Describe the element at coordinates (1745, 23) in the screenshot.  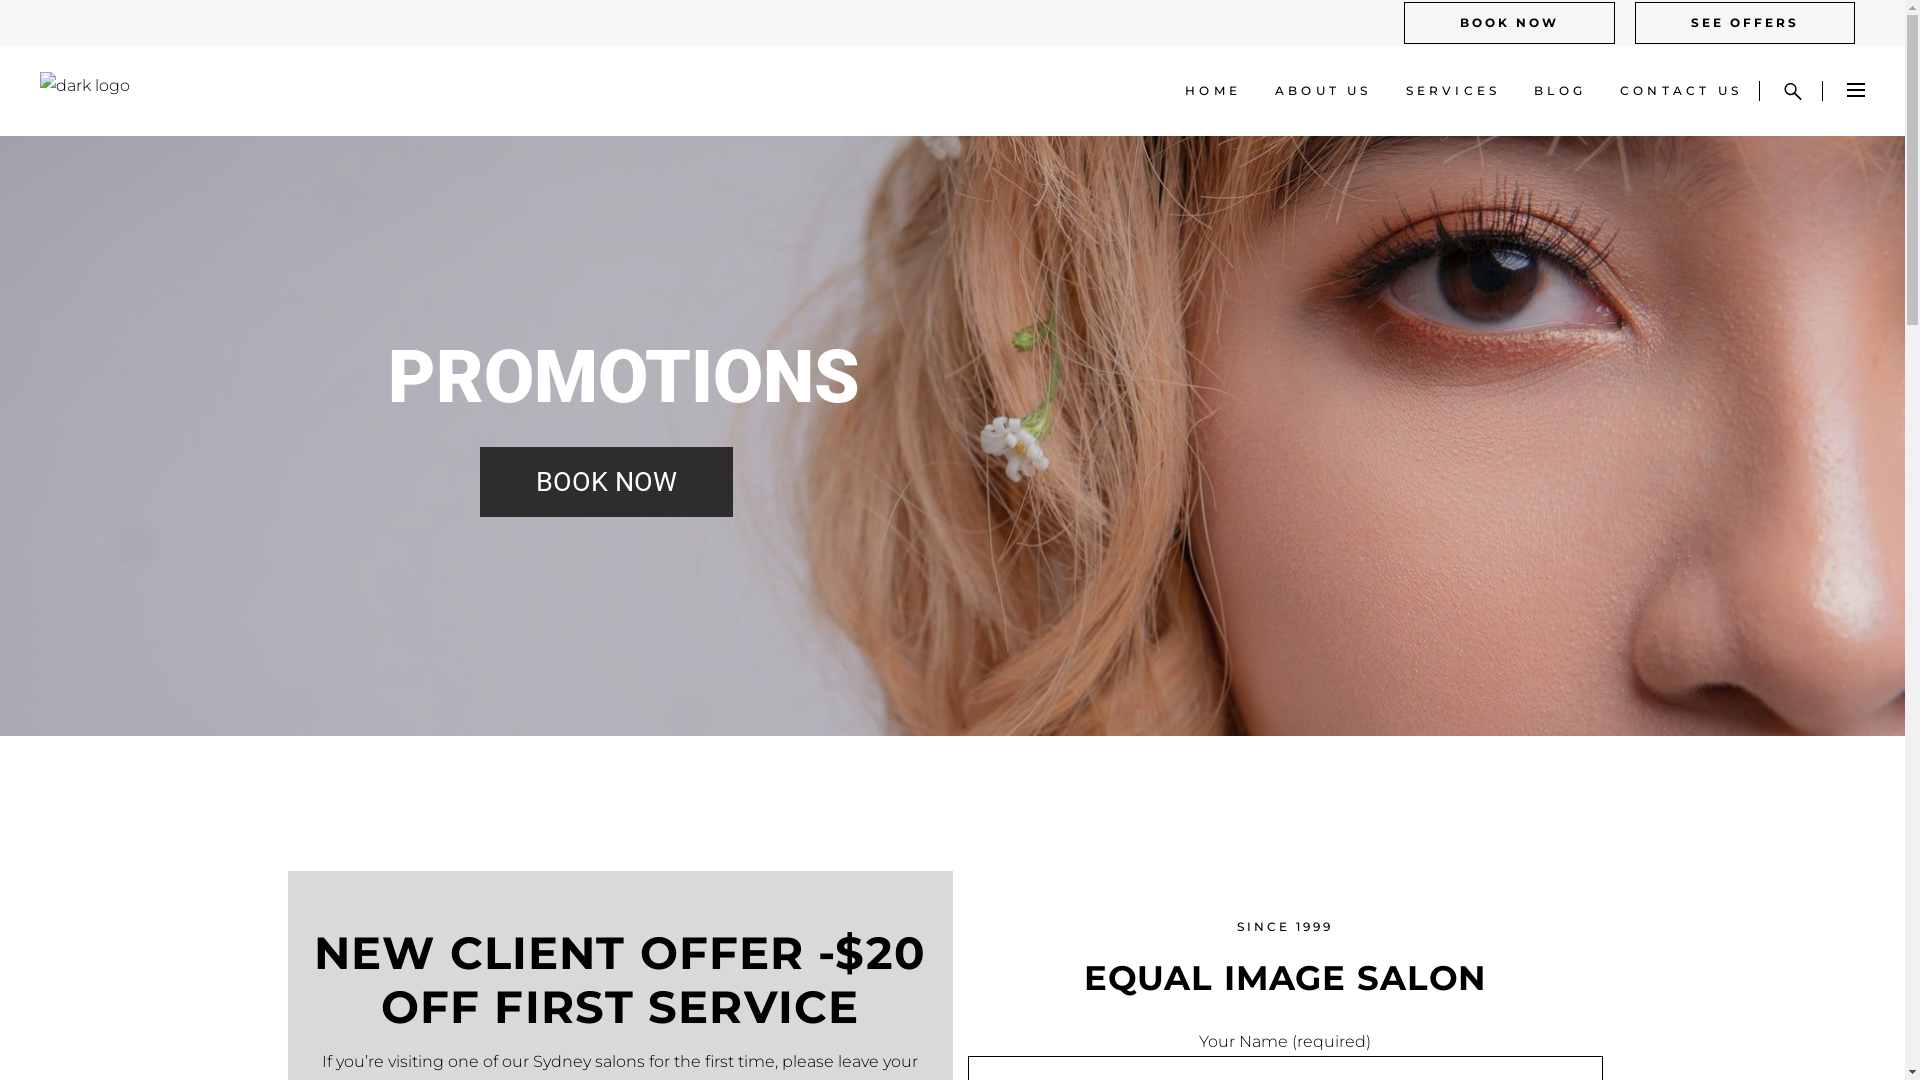
I see `SEE OFFERS` at that location.